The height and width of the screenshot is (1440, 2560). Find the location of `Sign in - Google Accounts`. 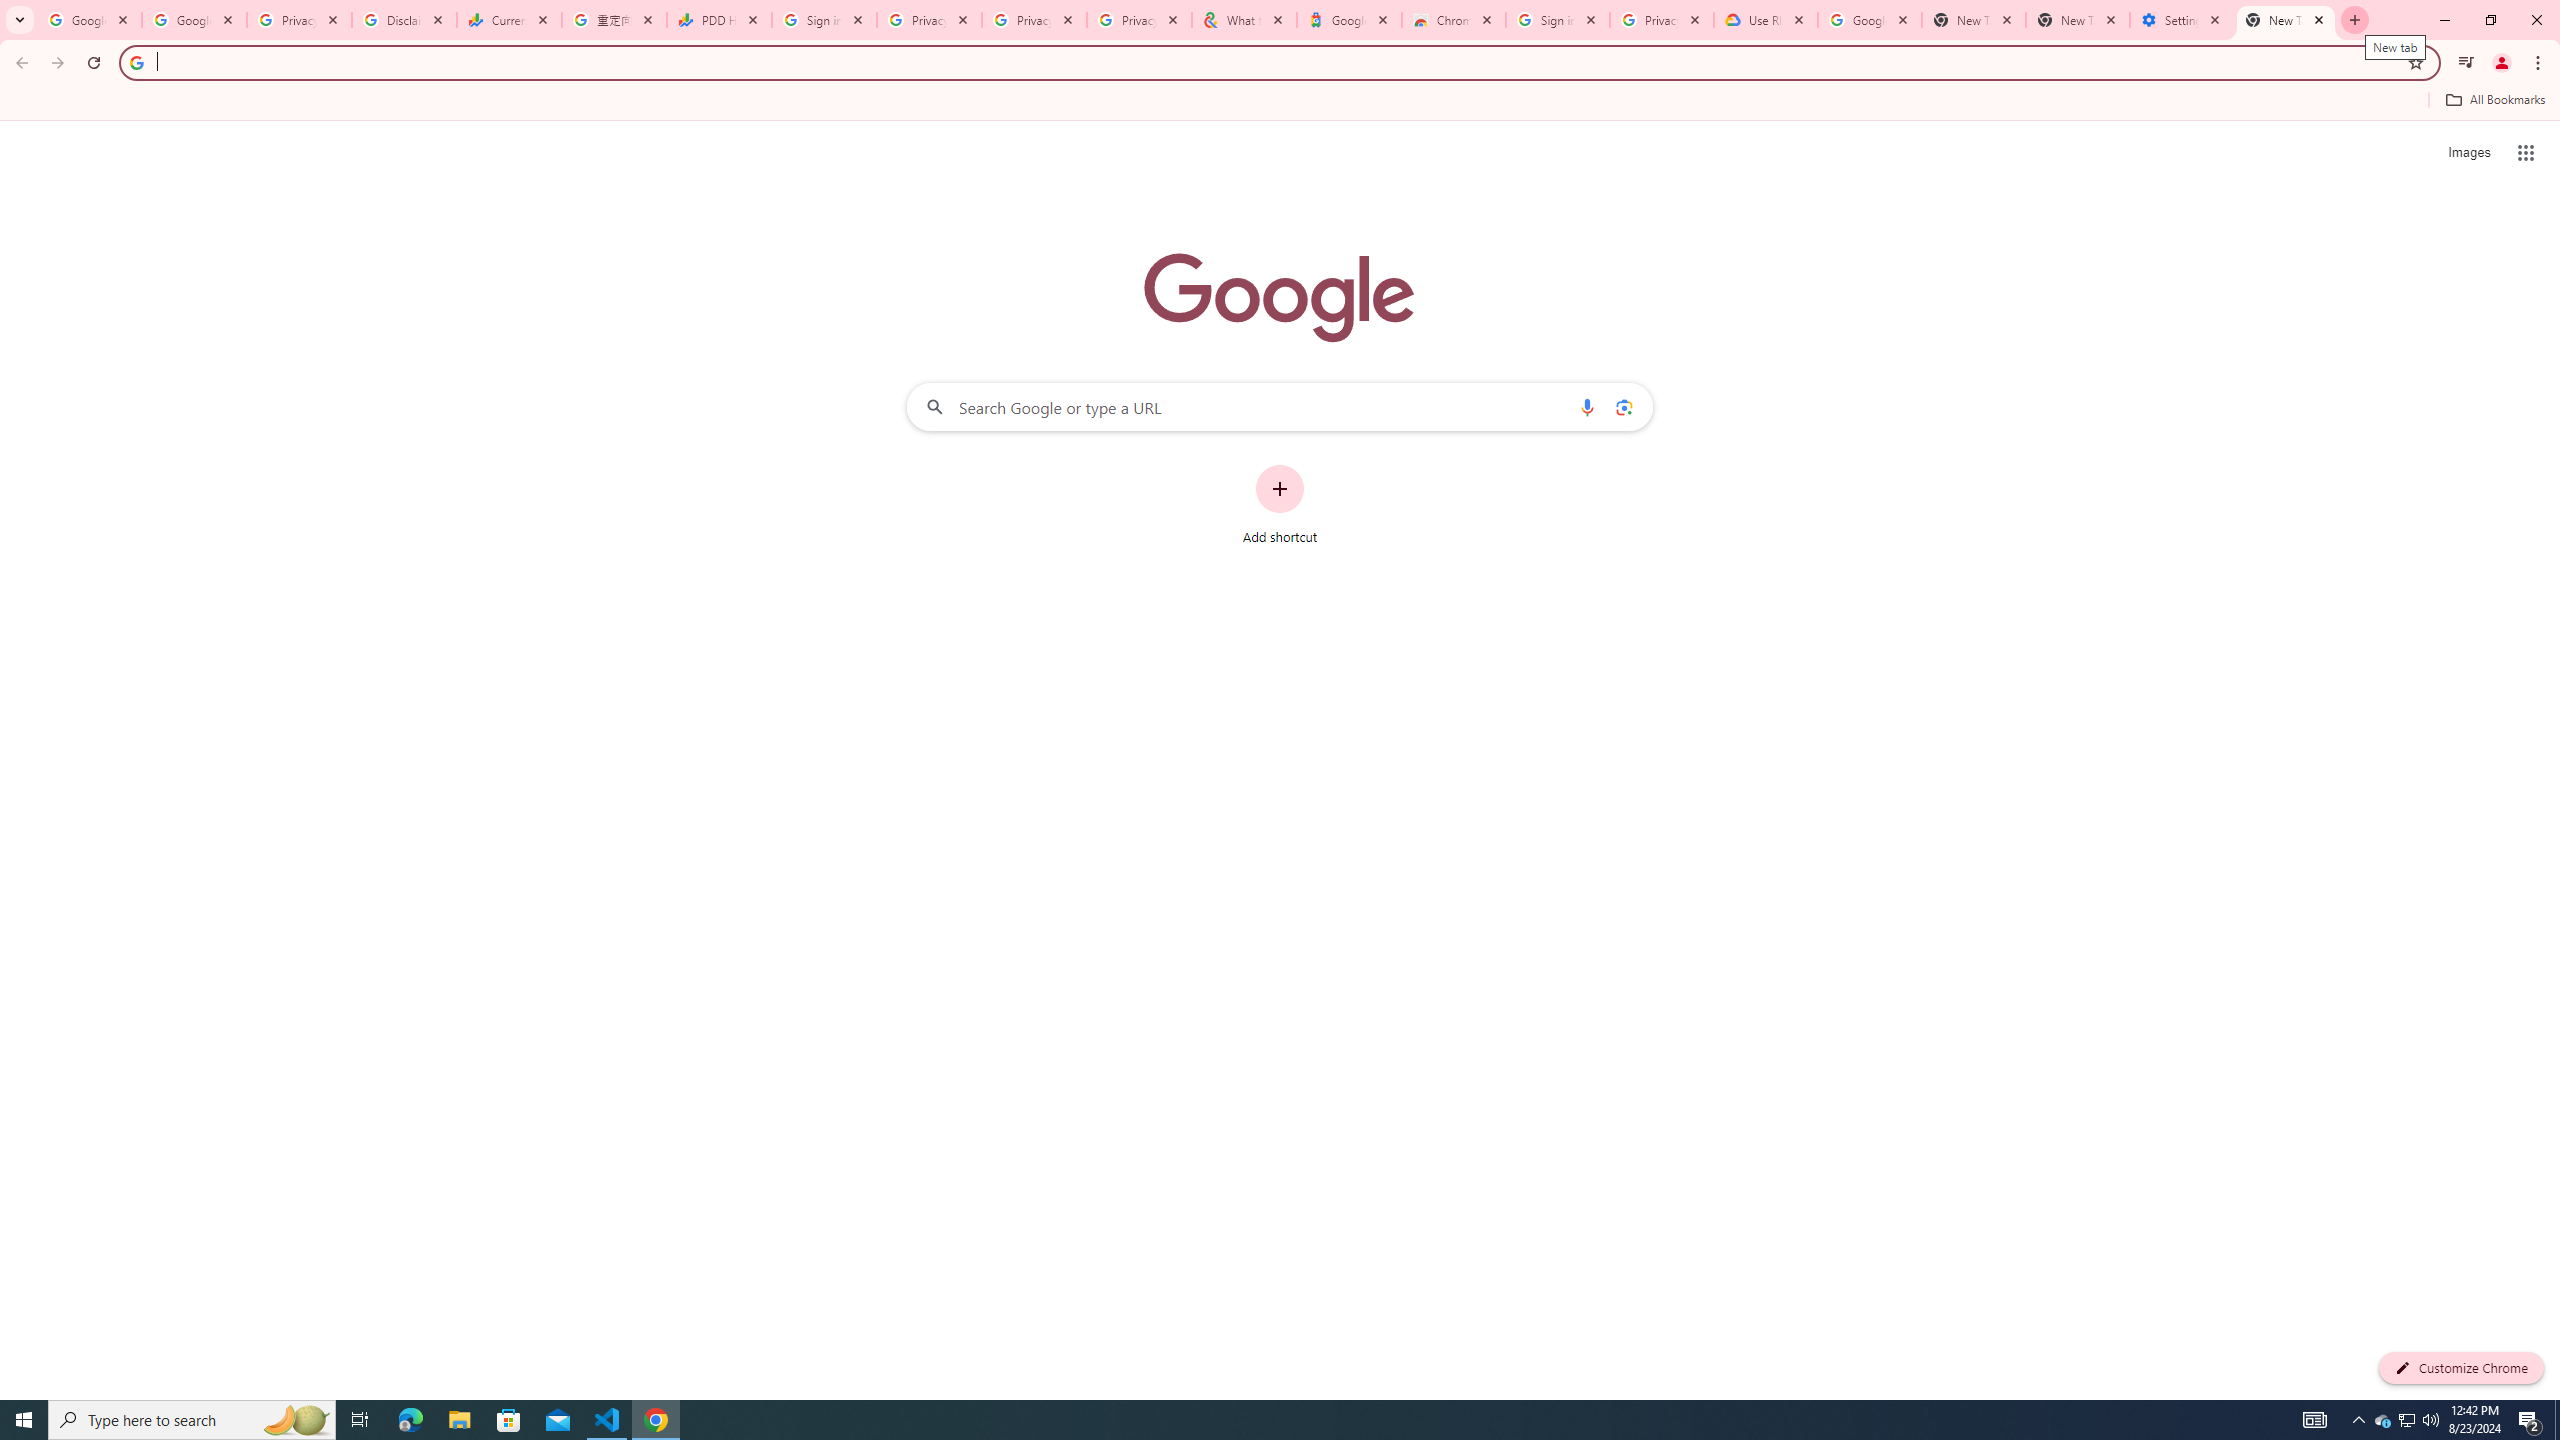

Sign in - Google Accounts is located at coordinates (824, 20).